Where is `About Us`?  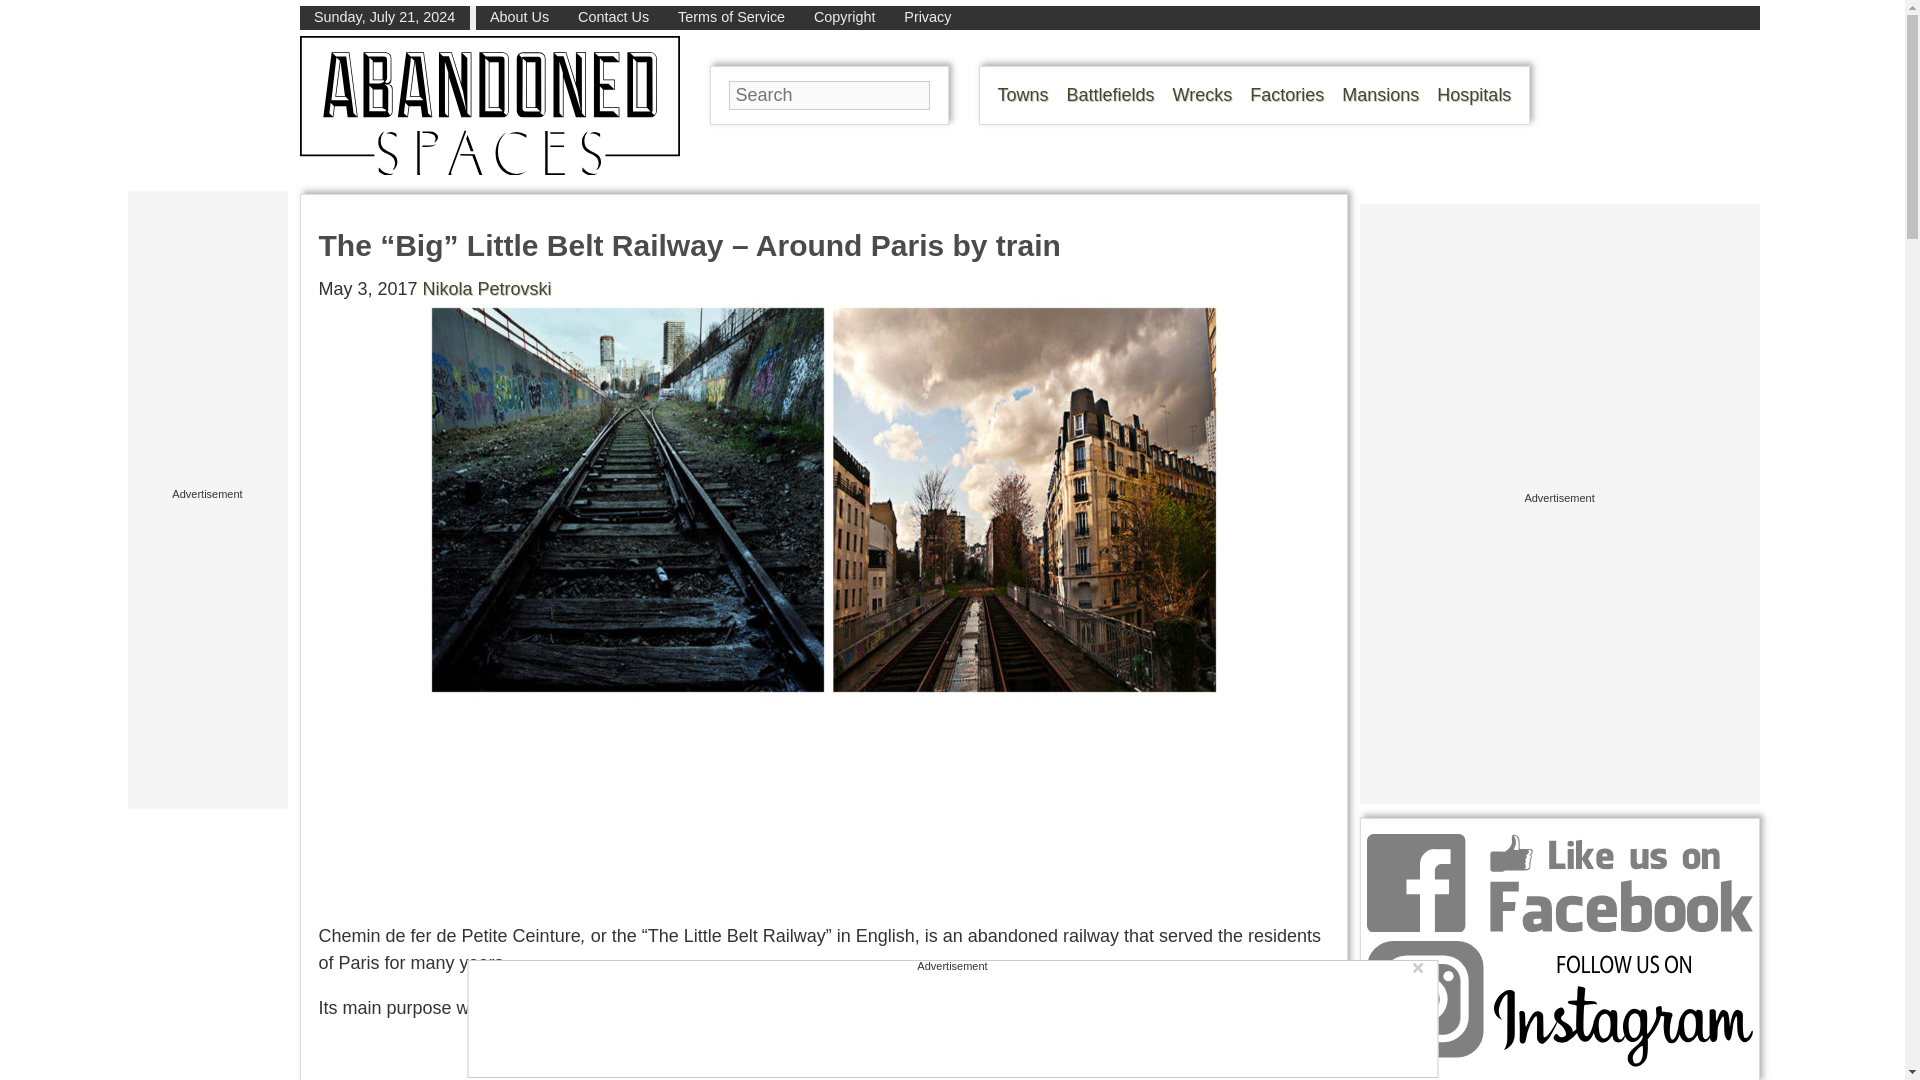
About Us is located at coordinates (519, 16).